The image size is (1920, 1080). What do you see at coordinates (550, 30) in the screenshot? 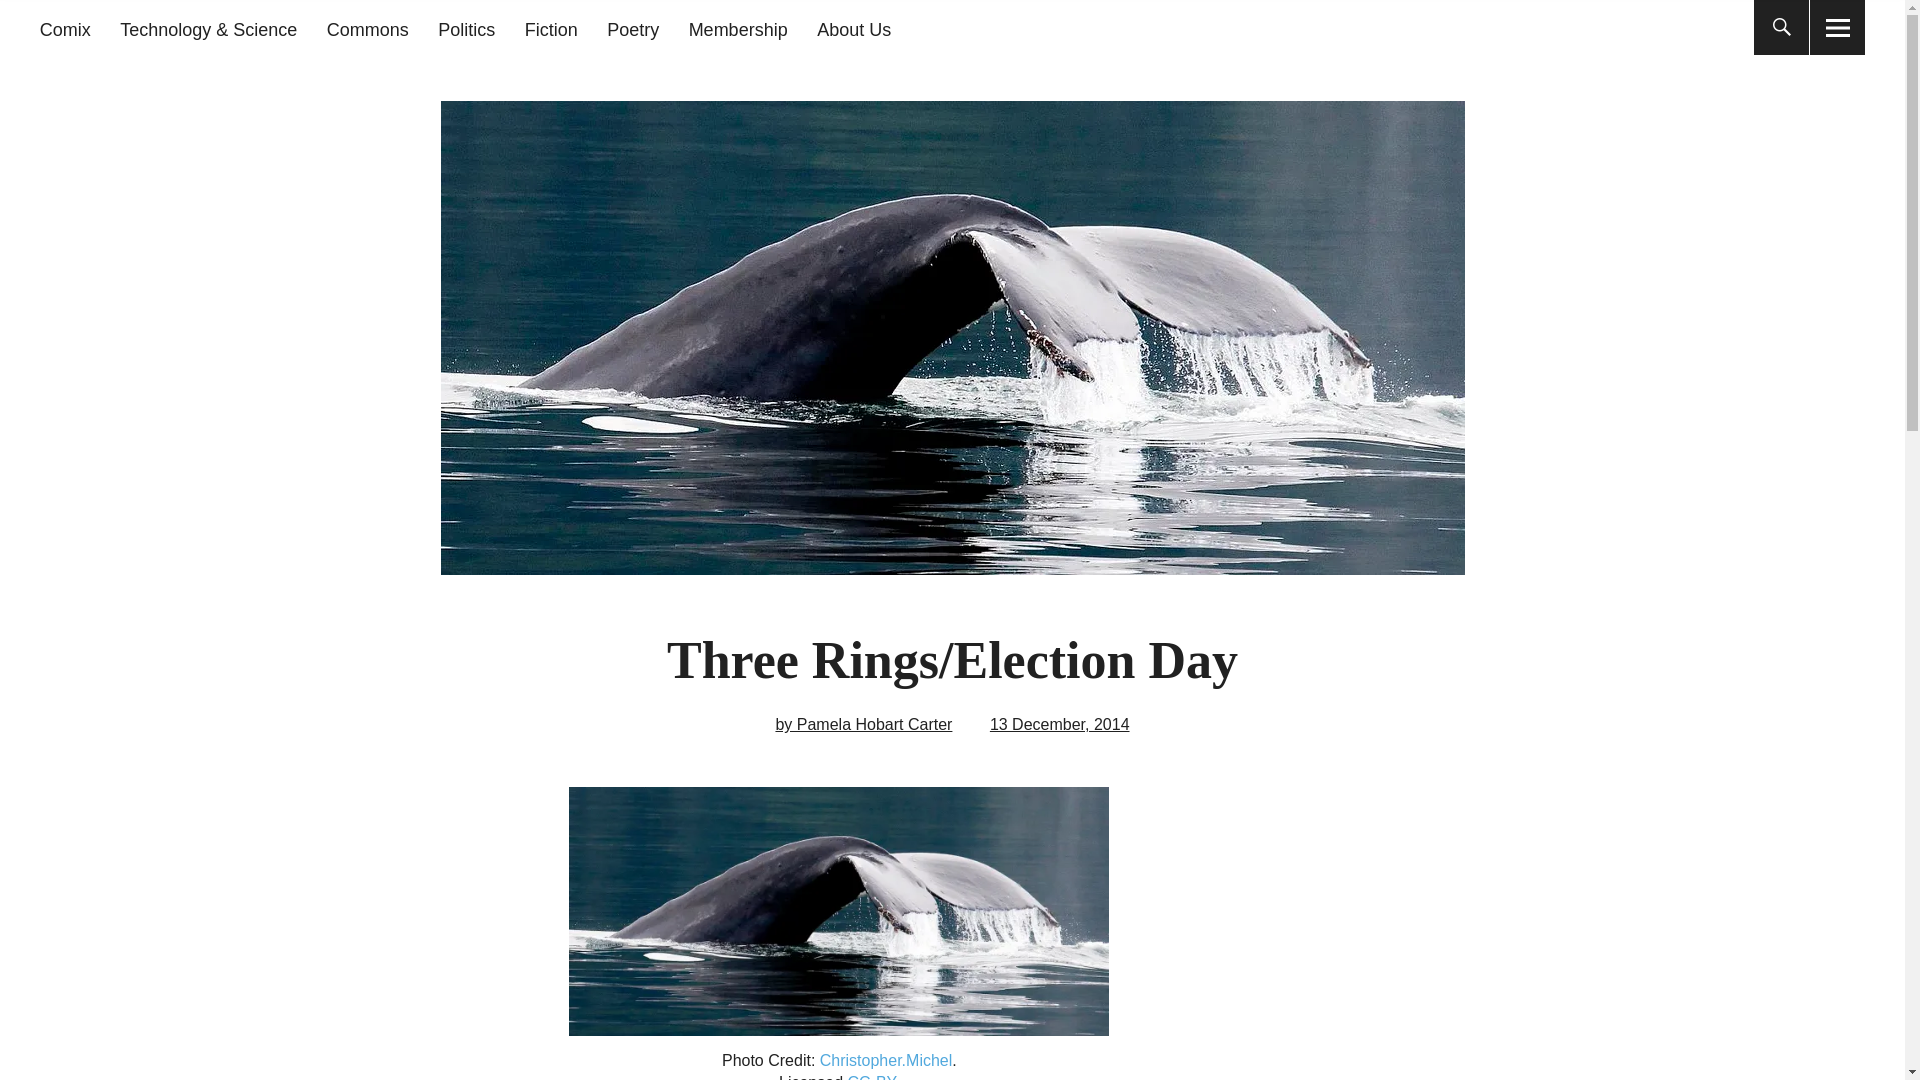
I see `Fiction` at bounding box center [550, 30].